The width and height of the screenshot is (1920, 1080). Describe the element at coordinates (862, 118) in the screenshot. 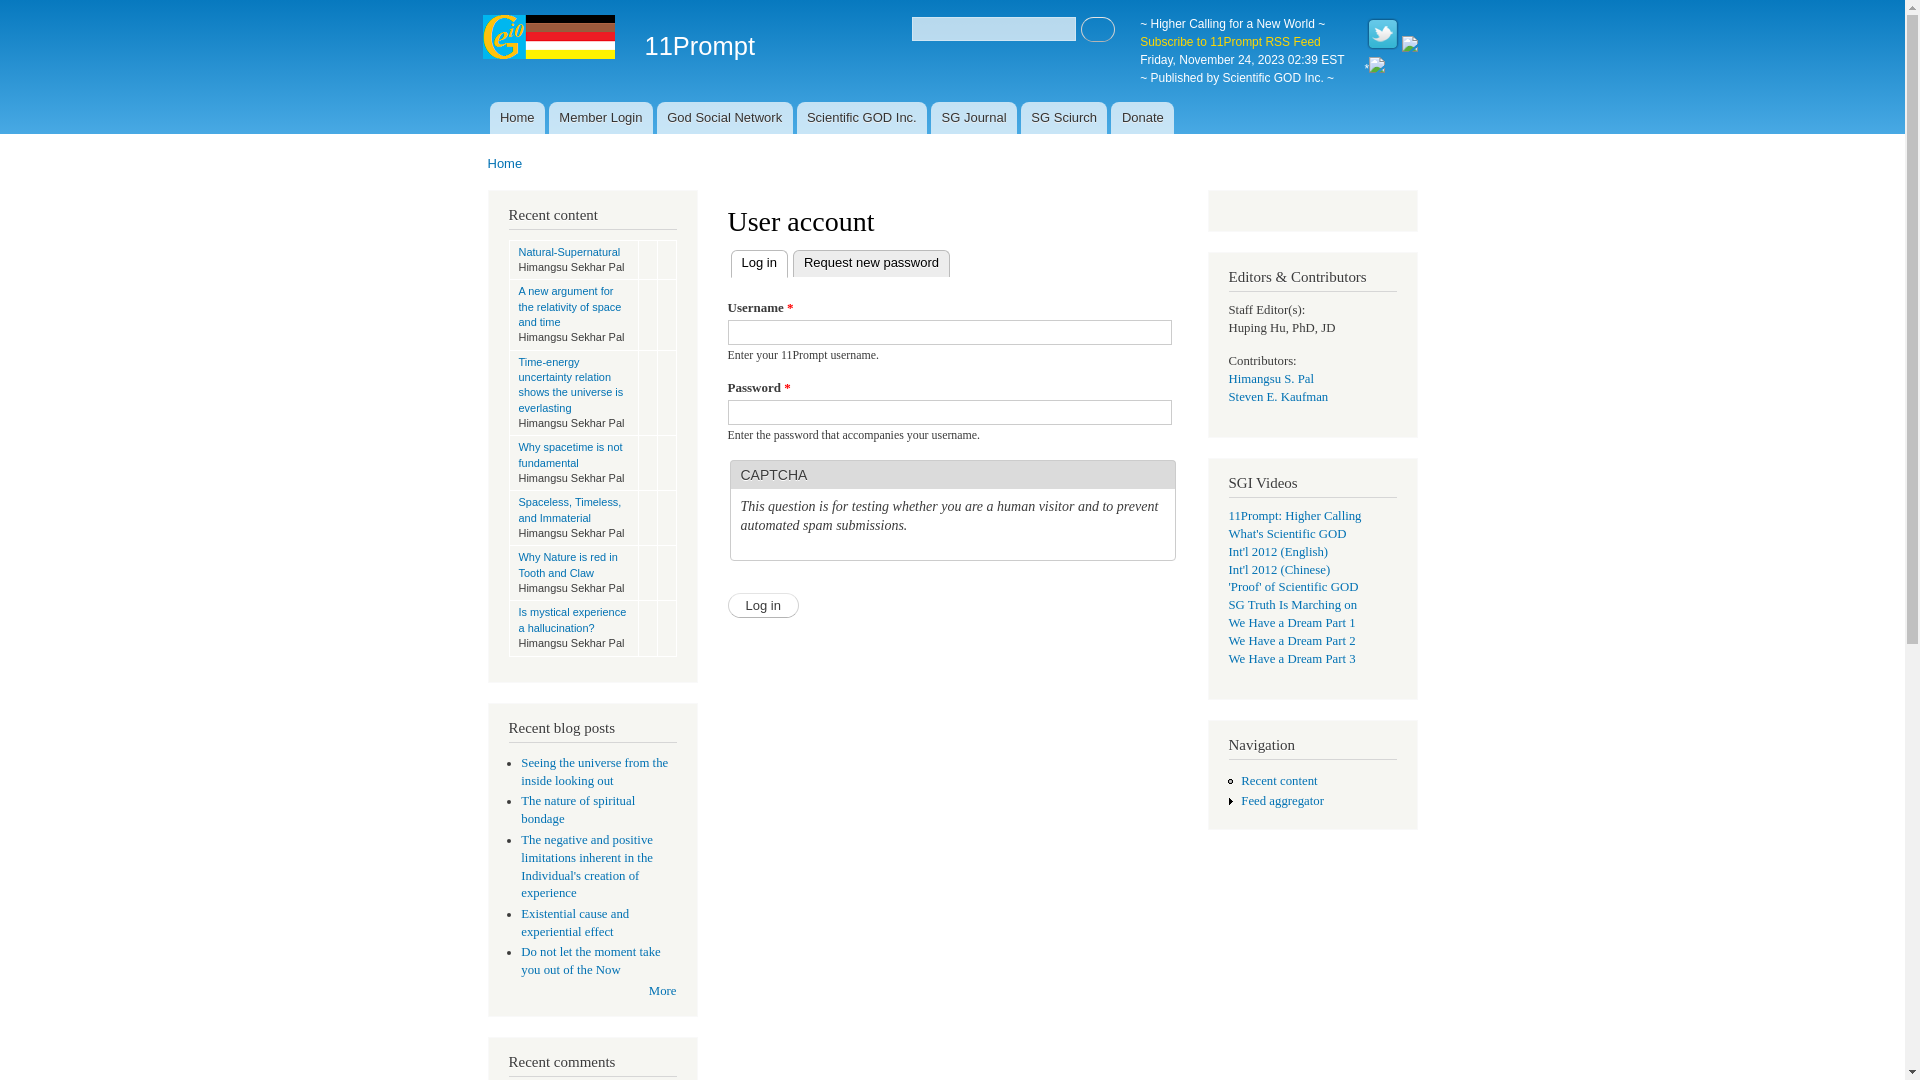

I see `Scientific GOD Inc.` at that location.